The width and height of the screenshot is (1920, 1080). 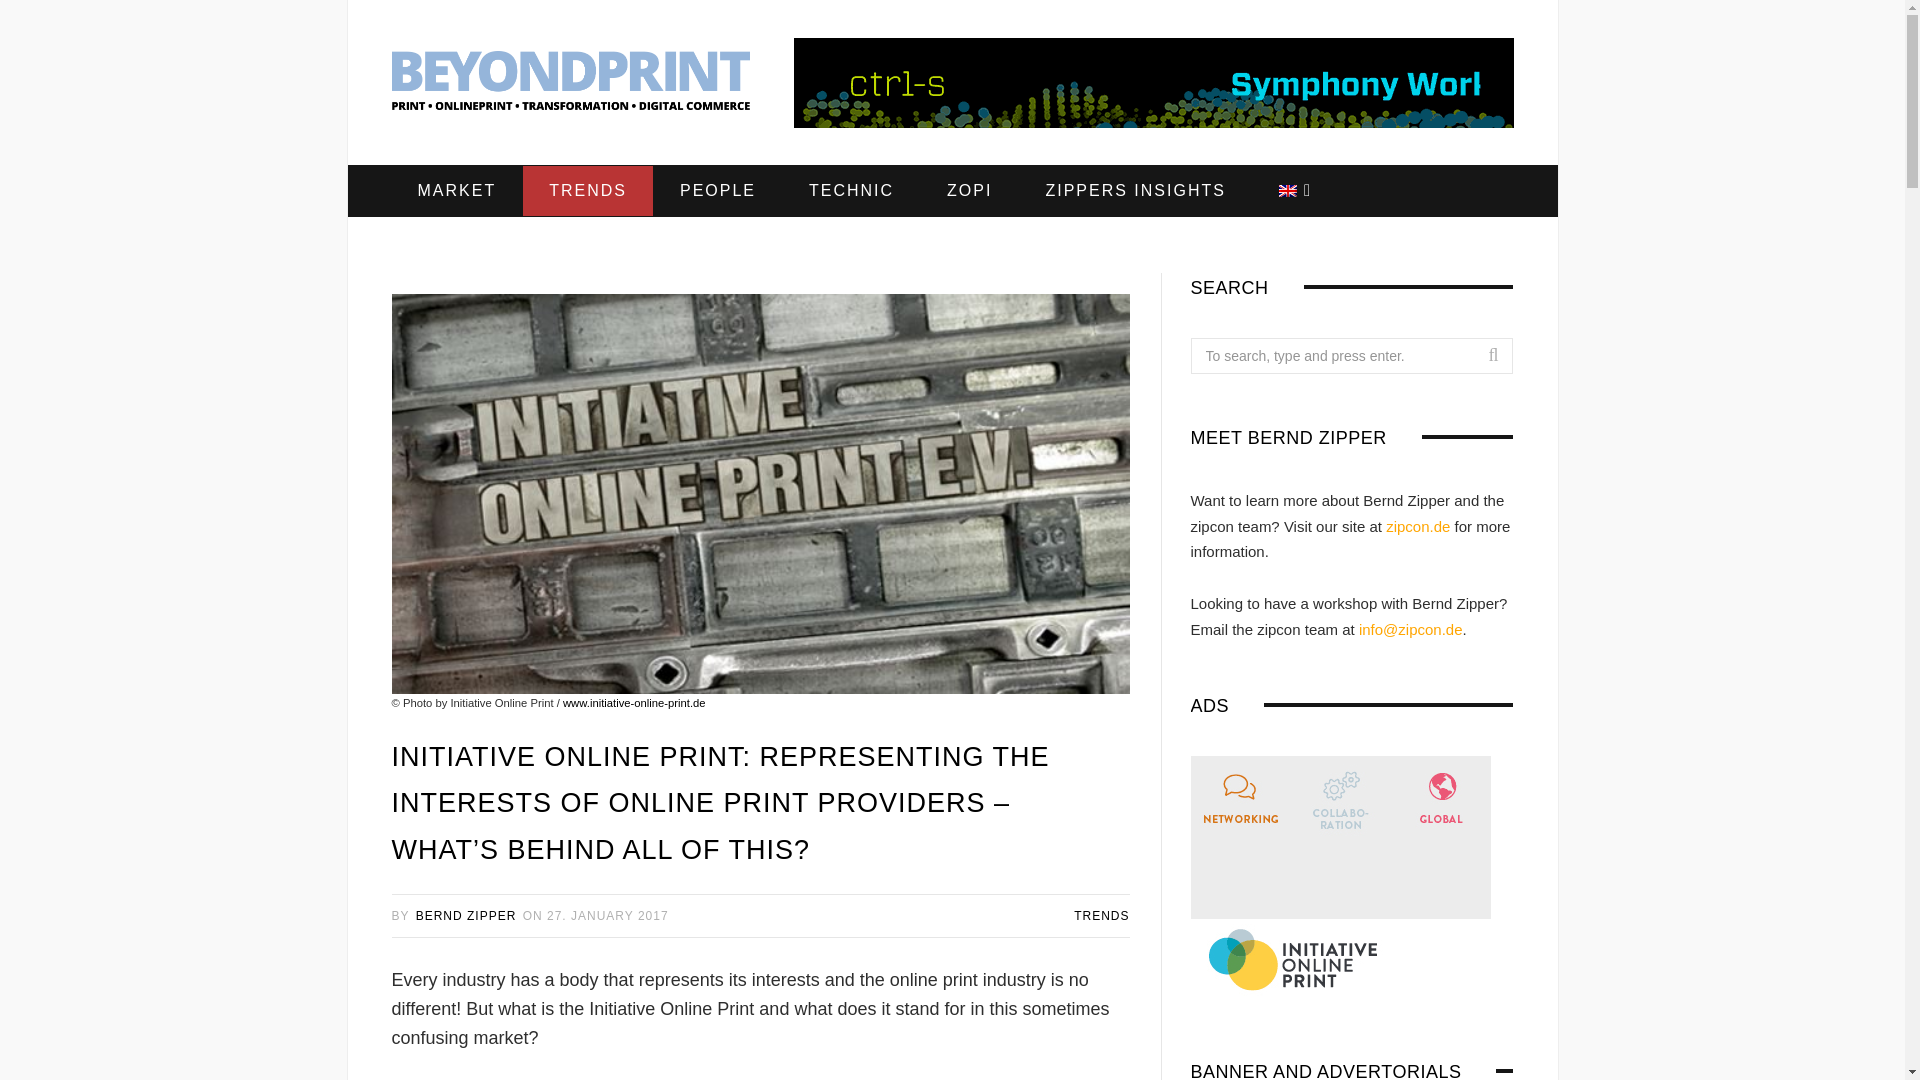 What do you see at coordinates (466, 916) in the screenshot?
I see `BERND ZIPPER` at bounding box center [466, 916].